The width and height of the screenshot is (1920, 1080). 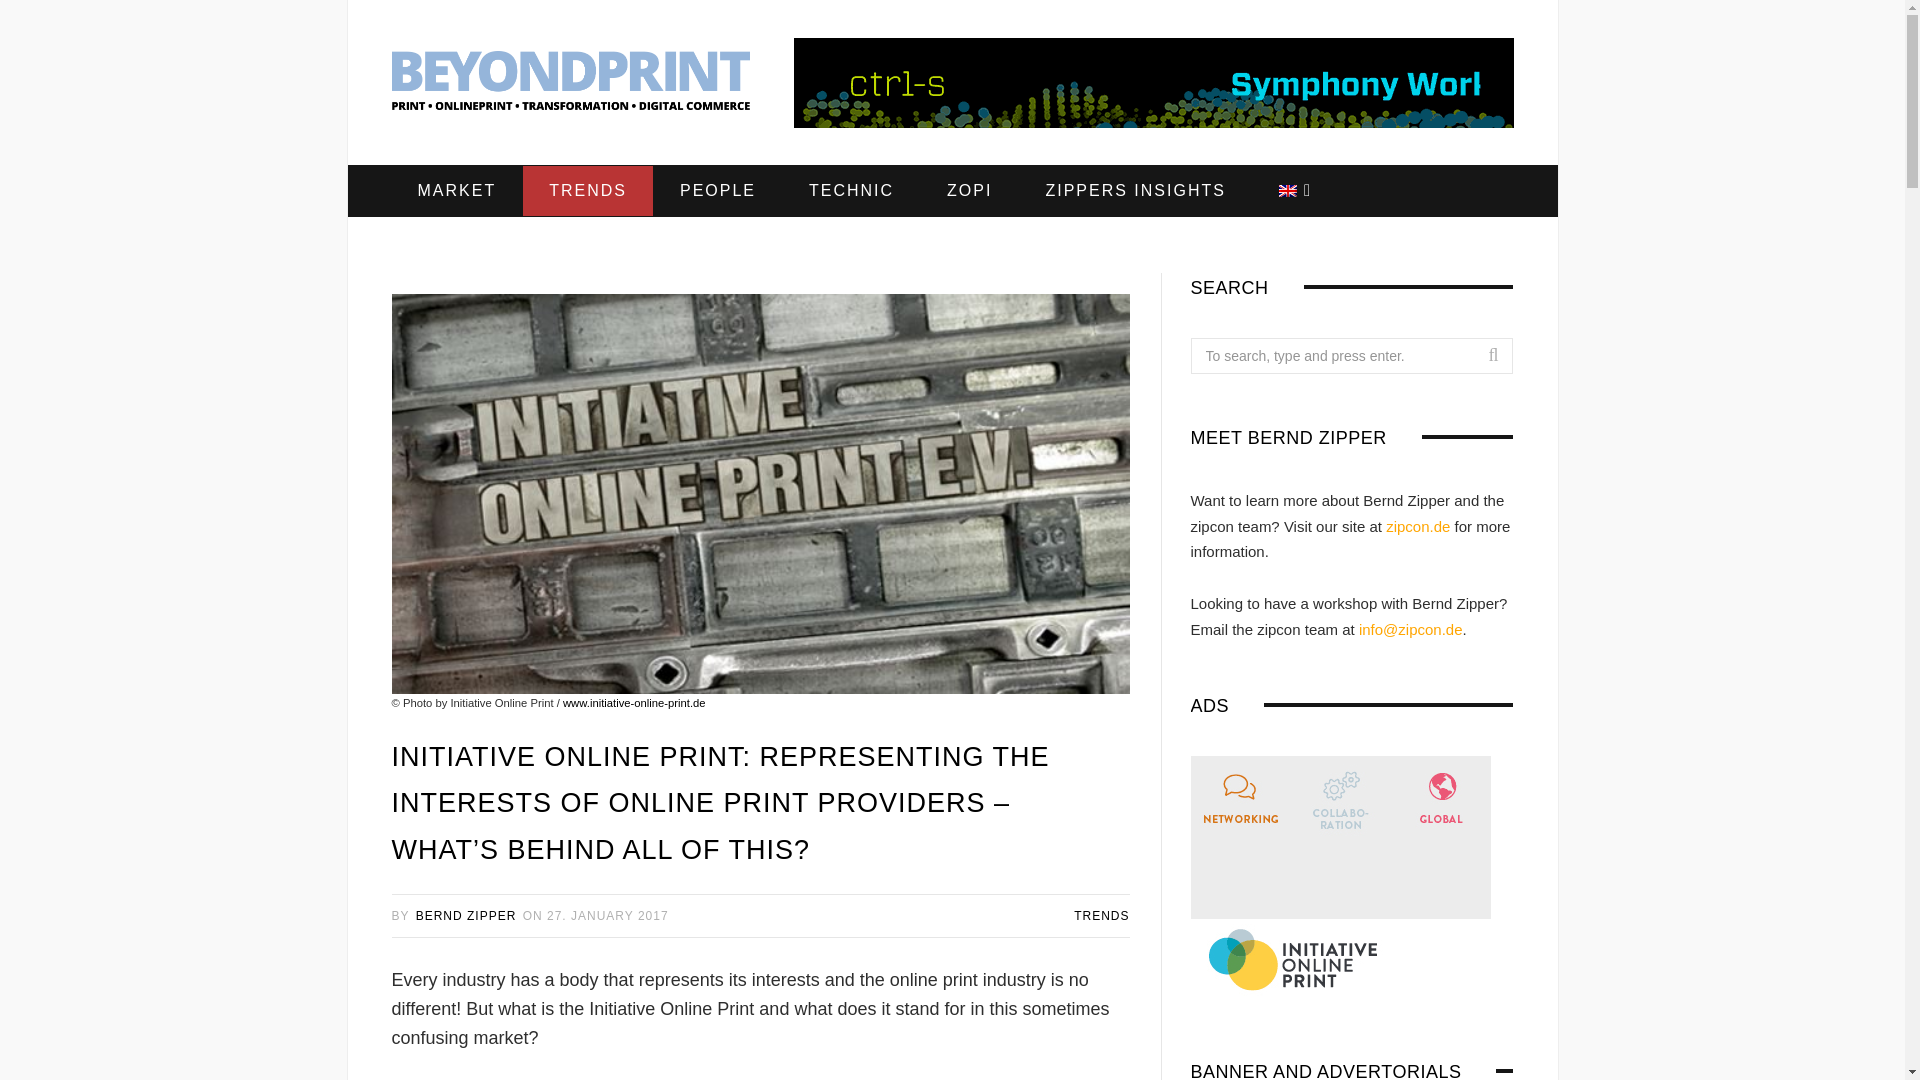 What do you see at coordinates (466, 916) in the screenshot?
I see `BERND ZIPPER` at bounding box center [466, 916].